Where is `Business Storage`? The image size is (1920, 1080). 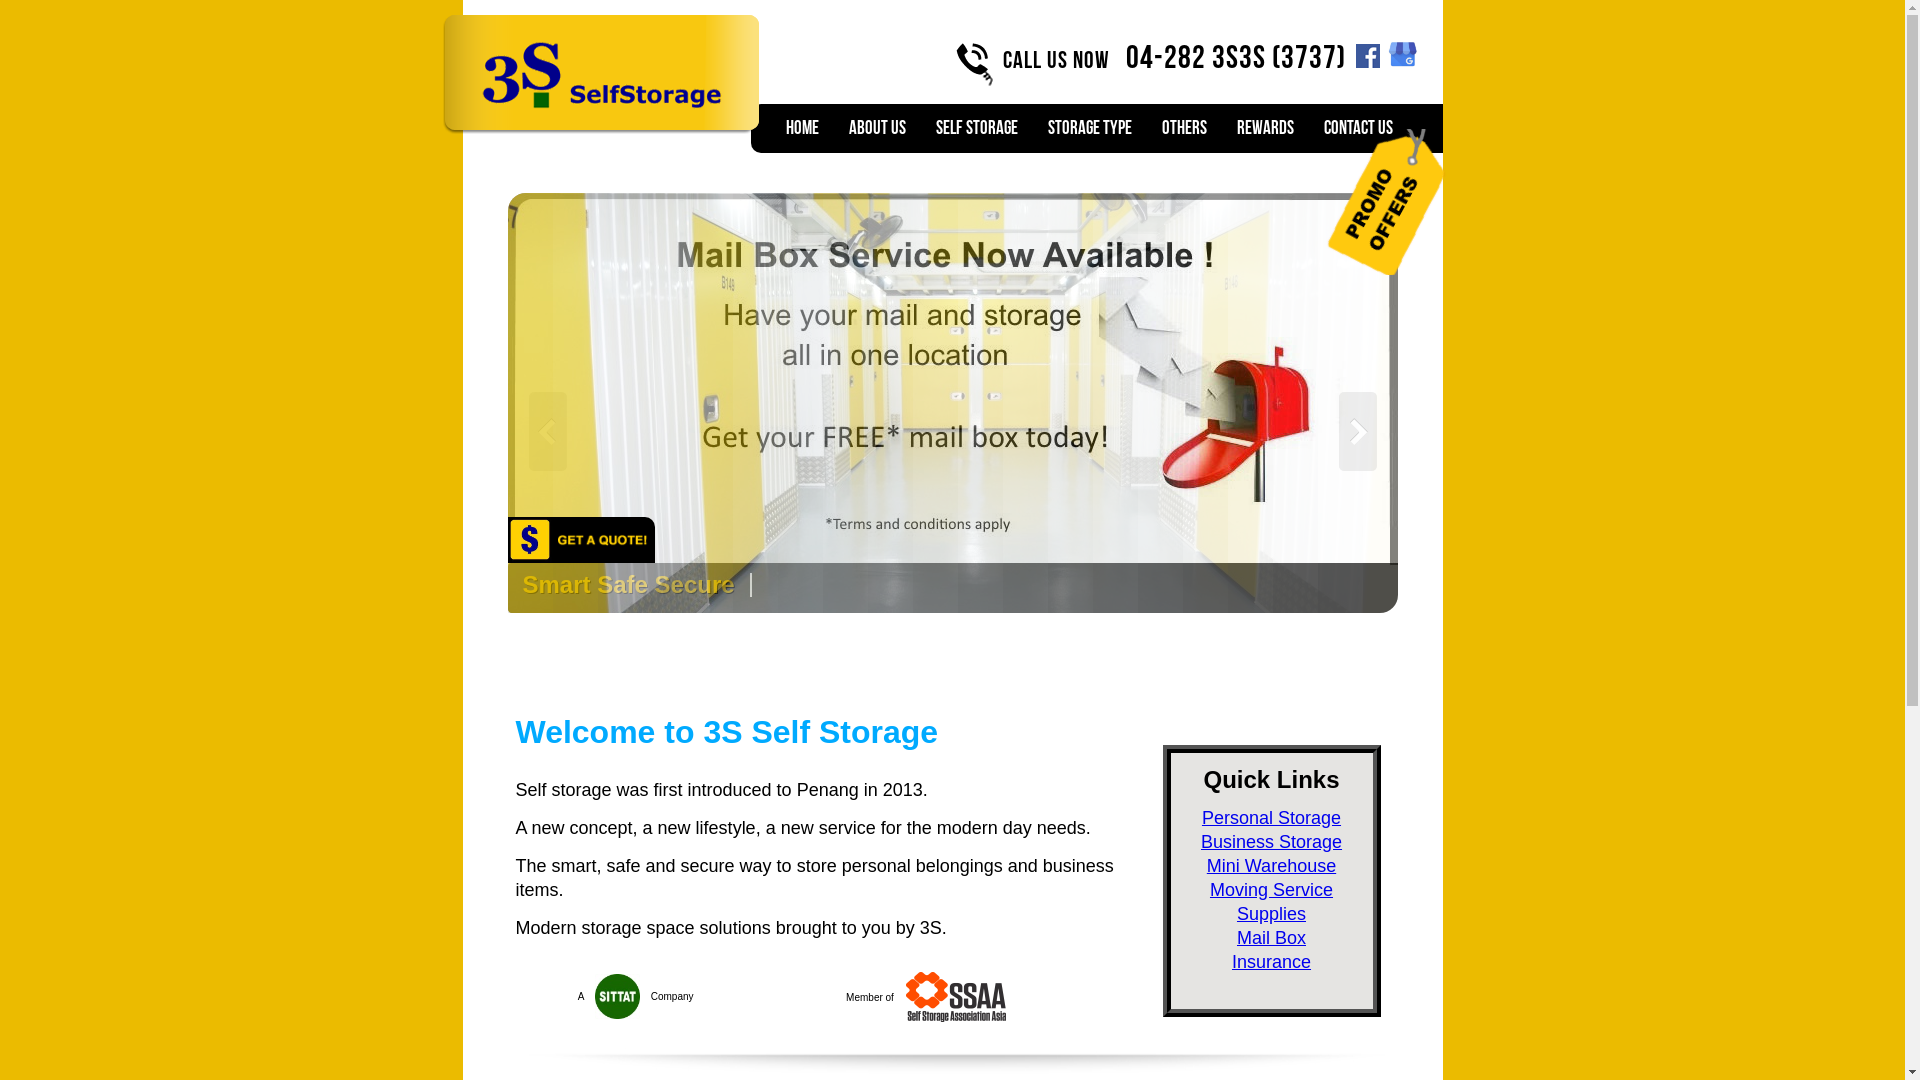 Business Storage is located at coordinates (1272, 842).